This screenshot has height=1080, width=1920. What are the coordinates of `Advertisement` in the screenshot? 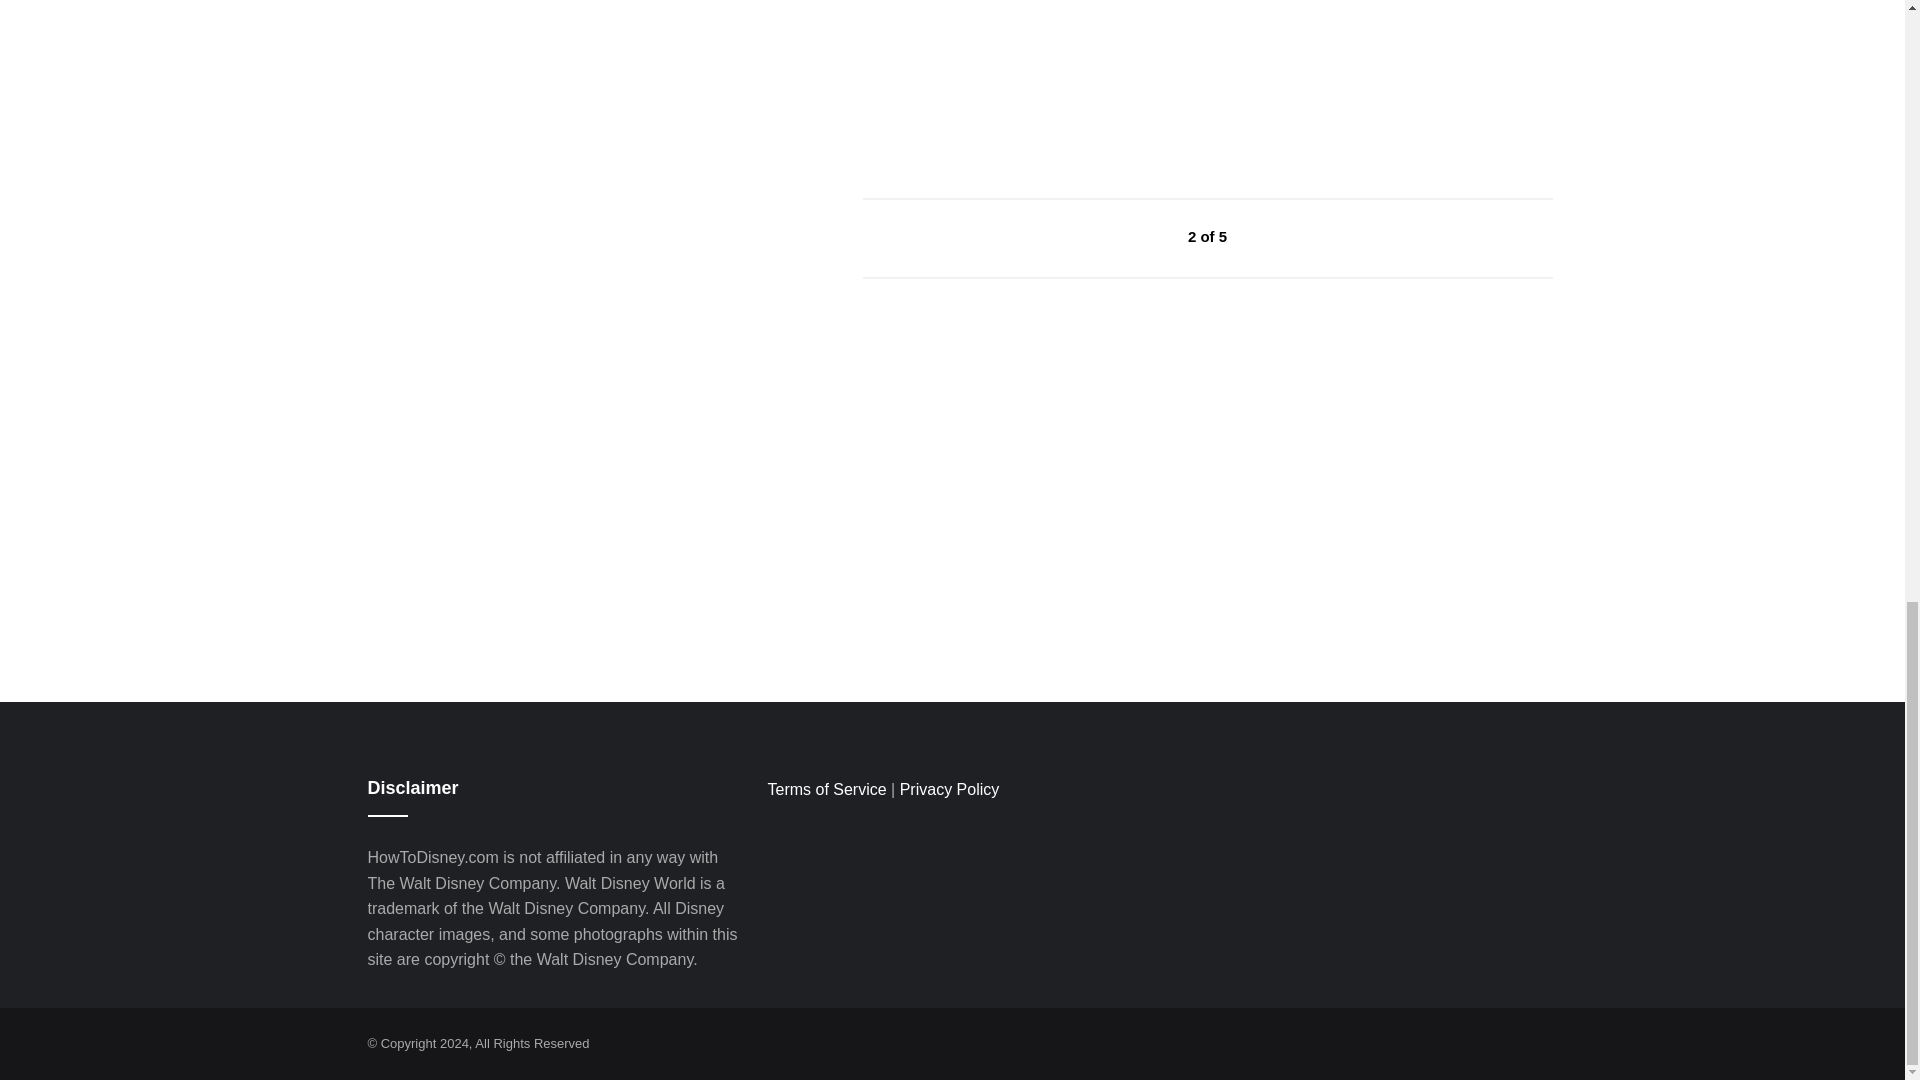 It's located at (1012, 58).